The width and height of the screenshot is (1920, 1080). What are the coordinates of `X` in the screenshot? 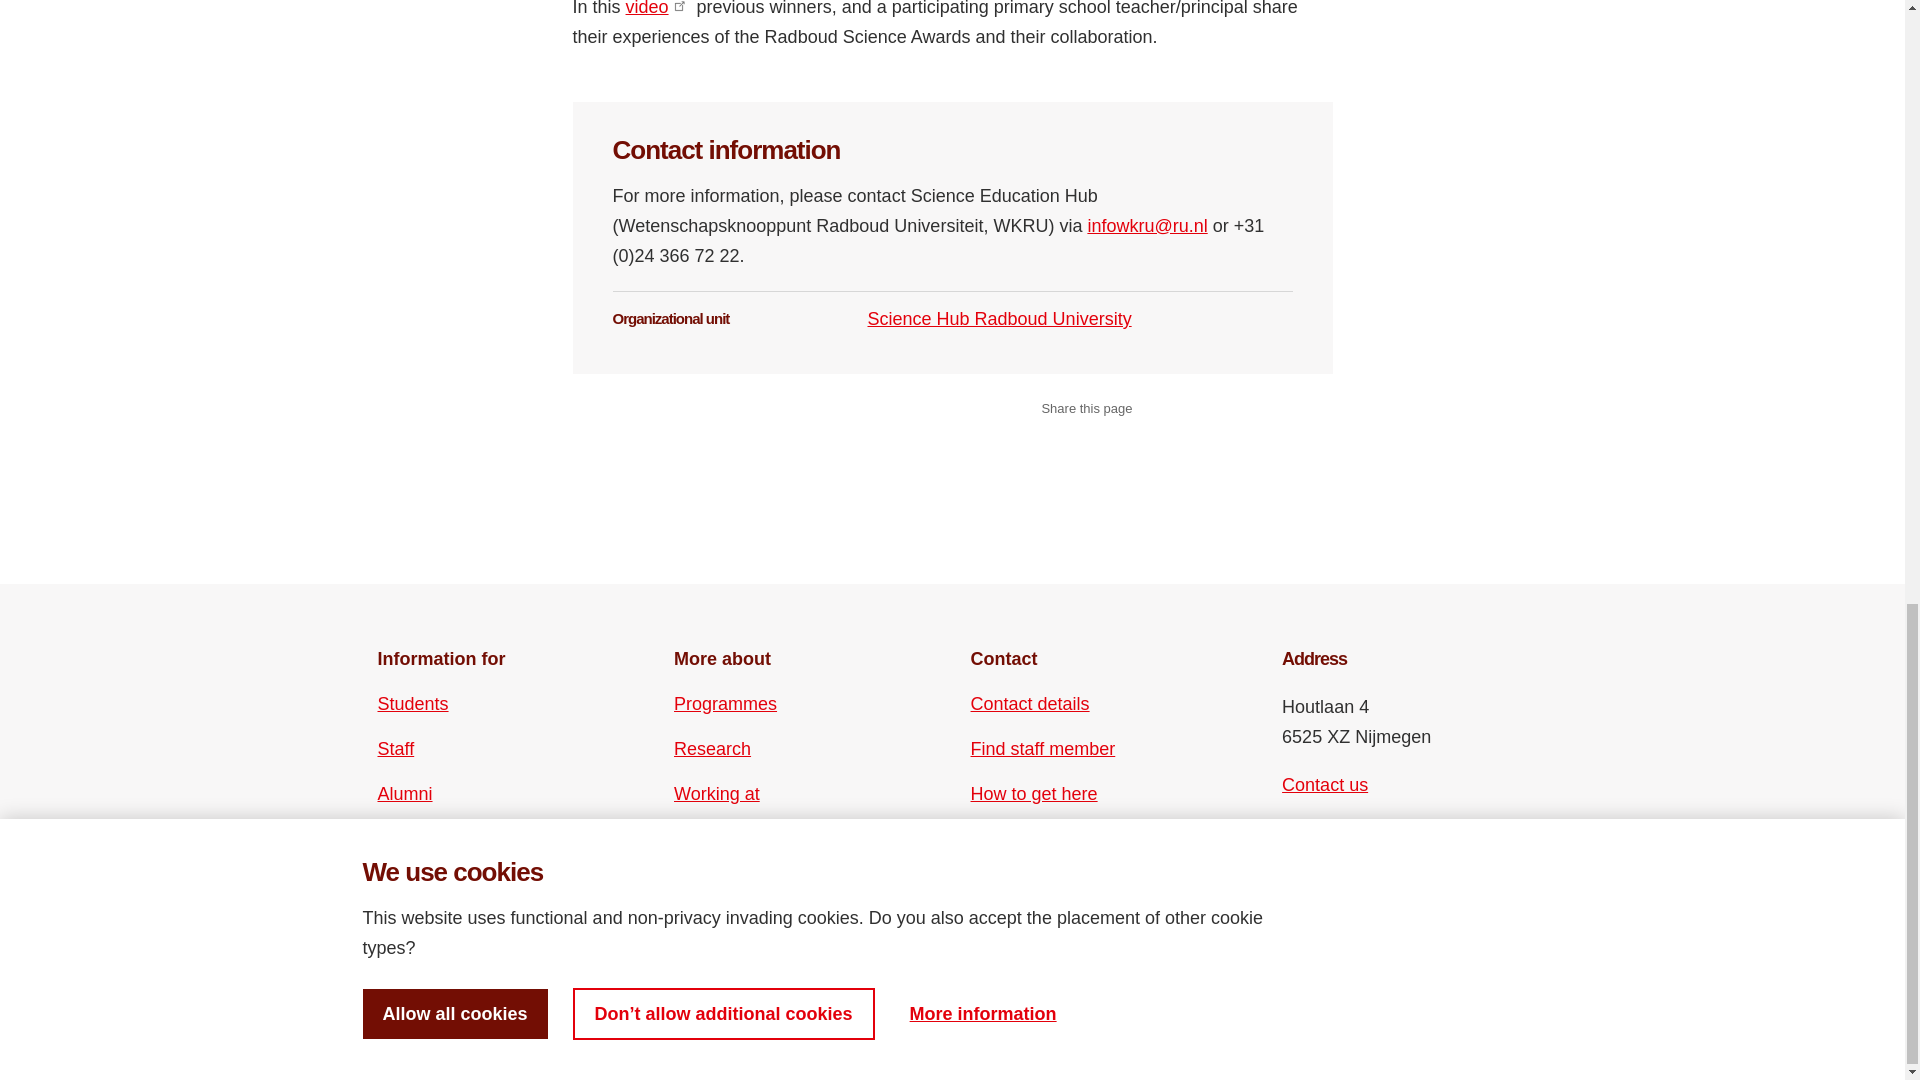 It's located at (1296, 880).